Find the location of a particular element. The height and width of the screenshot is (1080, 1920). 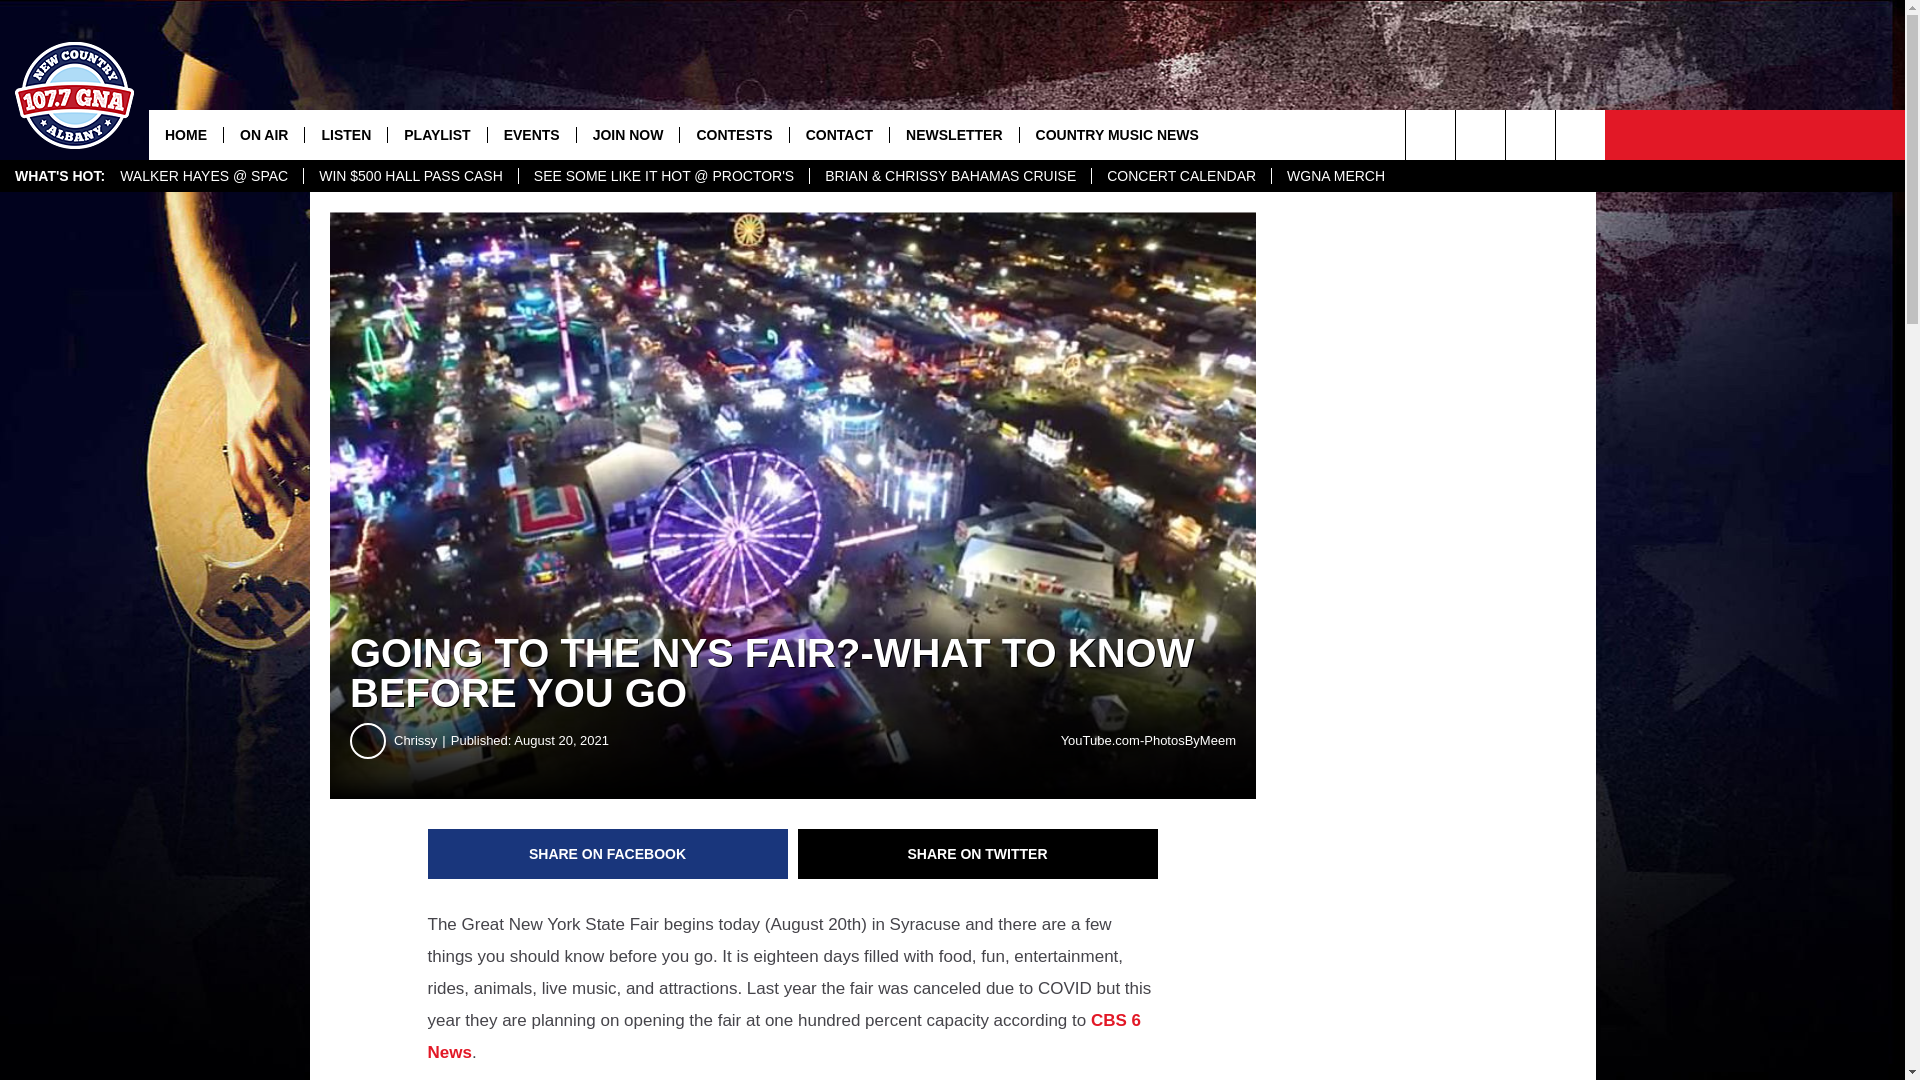

PLAYLIST is located at coordinates (436, 134).